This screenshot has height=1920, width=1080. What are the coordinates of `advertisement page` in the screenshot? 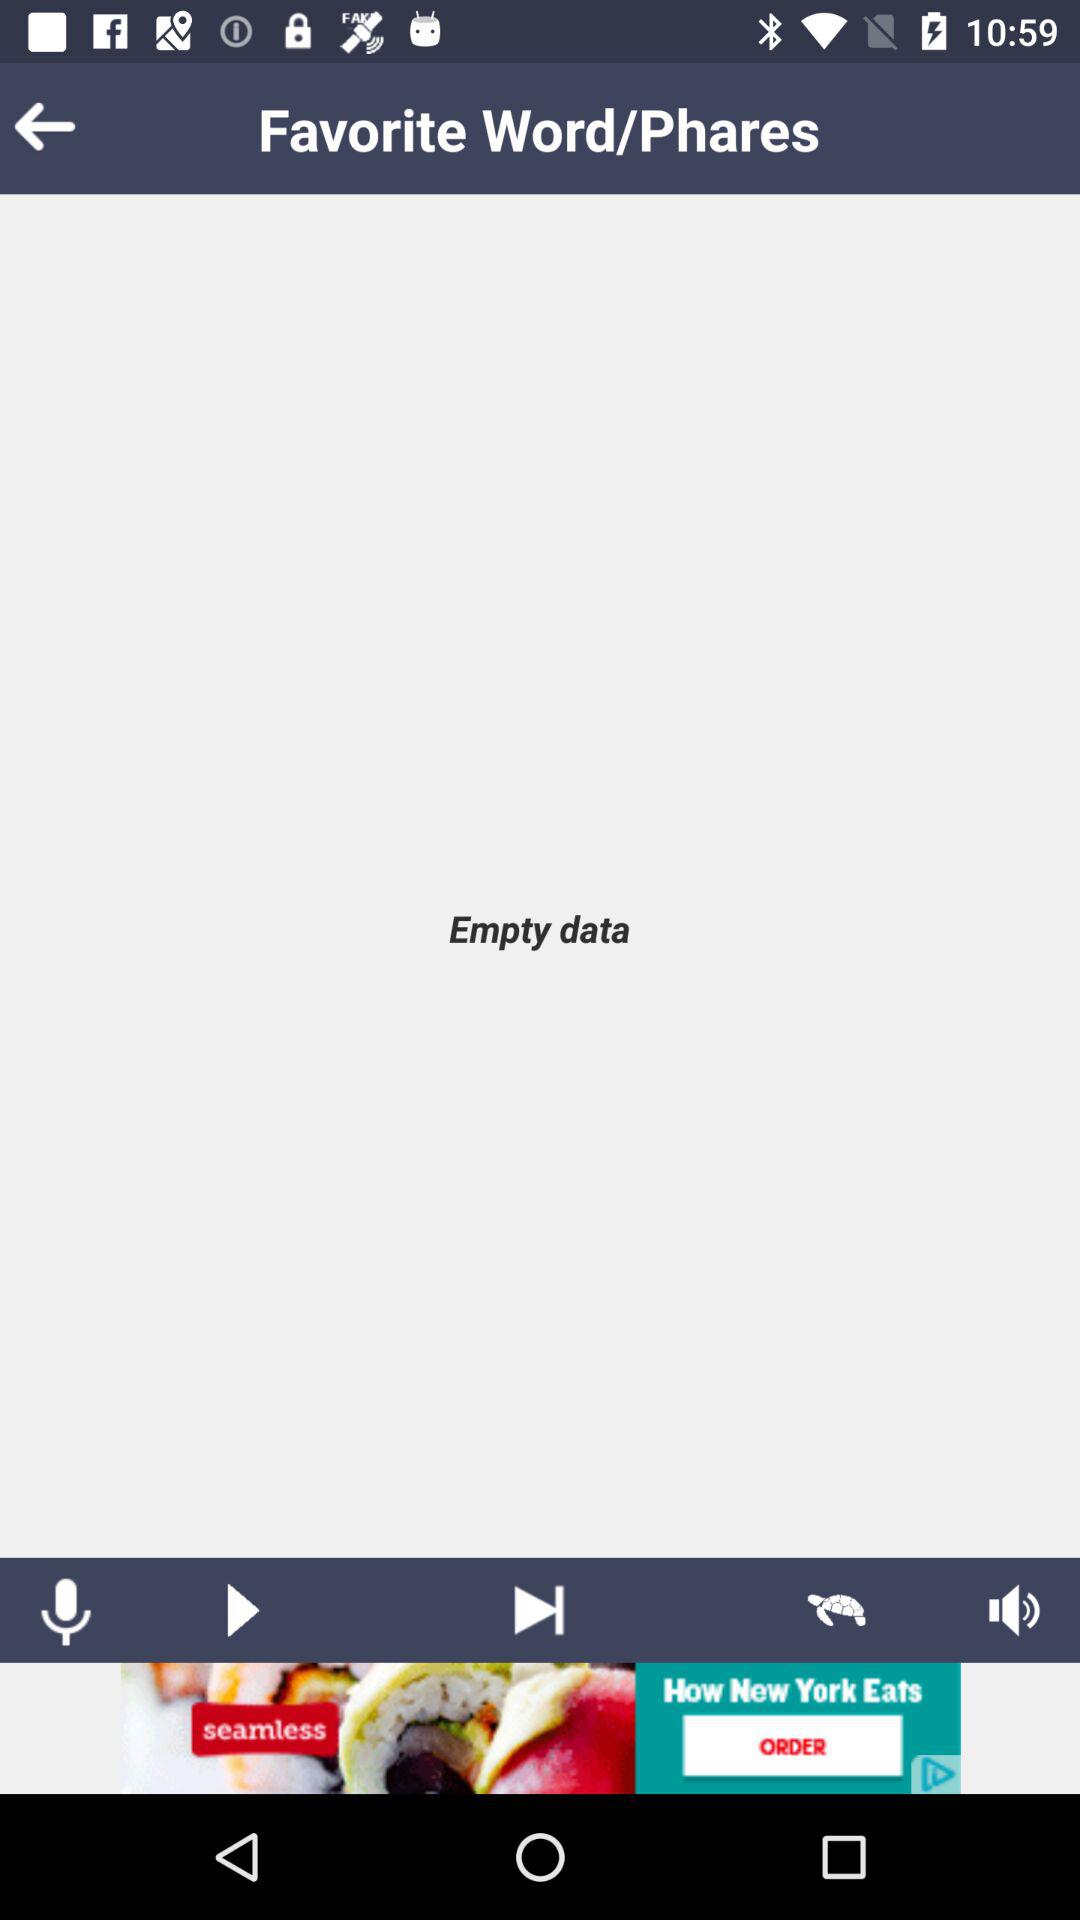 It's located at (540, 1728).